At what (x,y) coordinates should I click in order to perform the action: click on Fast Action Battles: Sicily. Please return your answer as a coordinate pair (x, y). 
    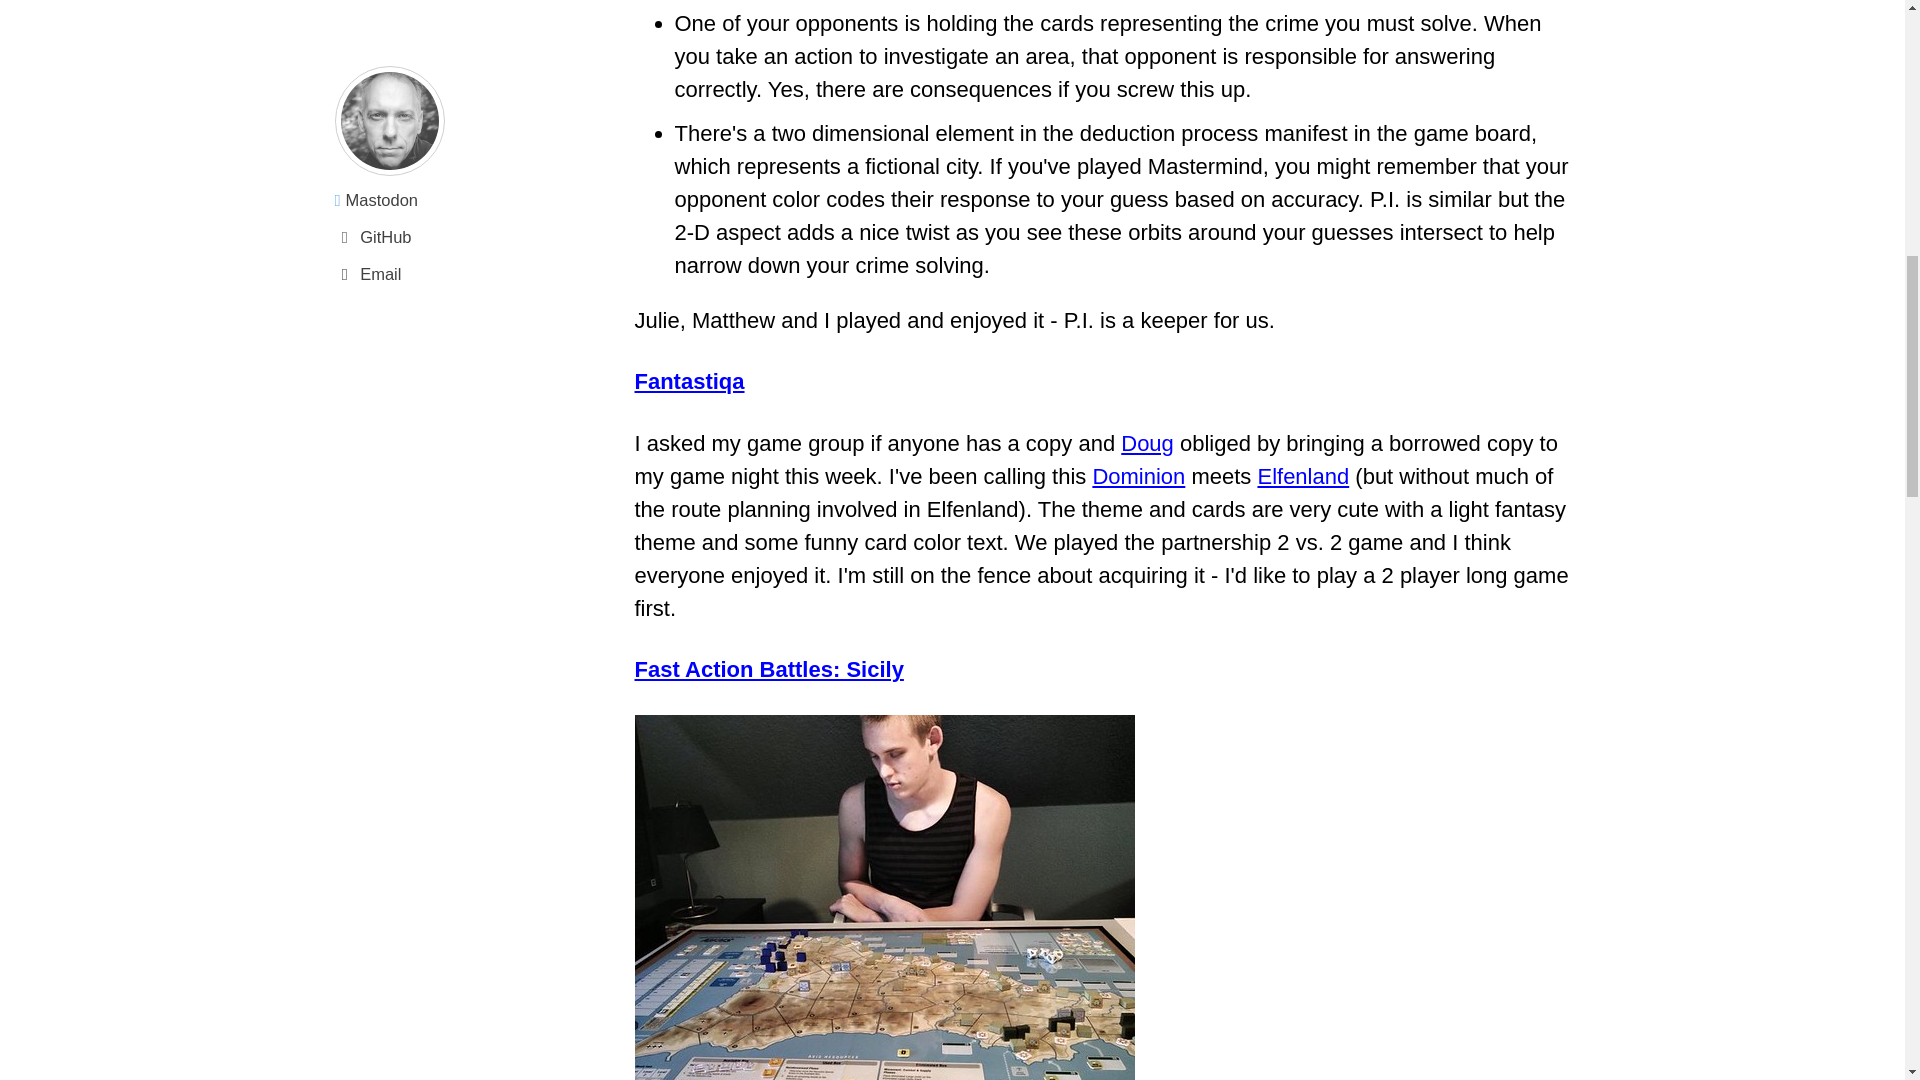
    Looking at the image, I should click on (768, 668).